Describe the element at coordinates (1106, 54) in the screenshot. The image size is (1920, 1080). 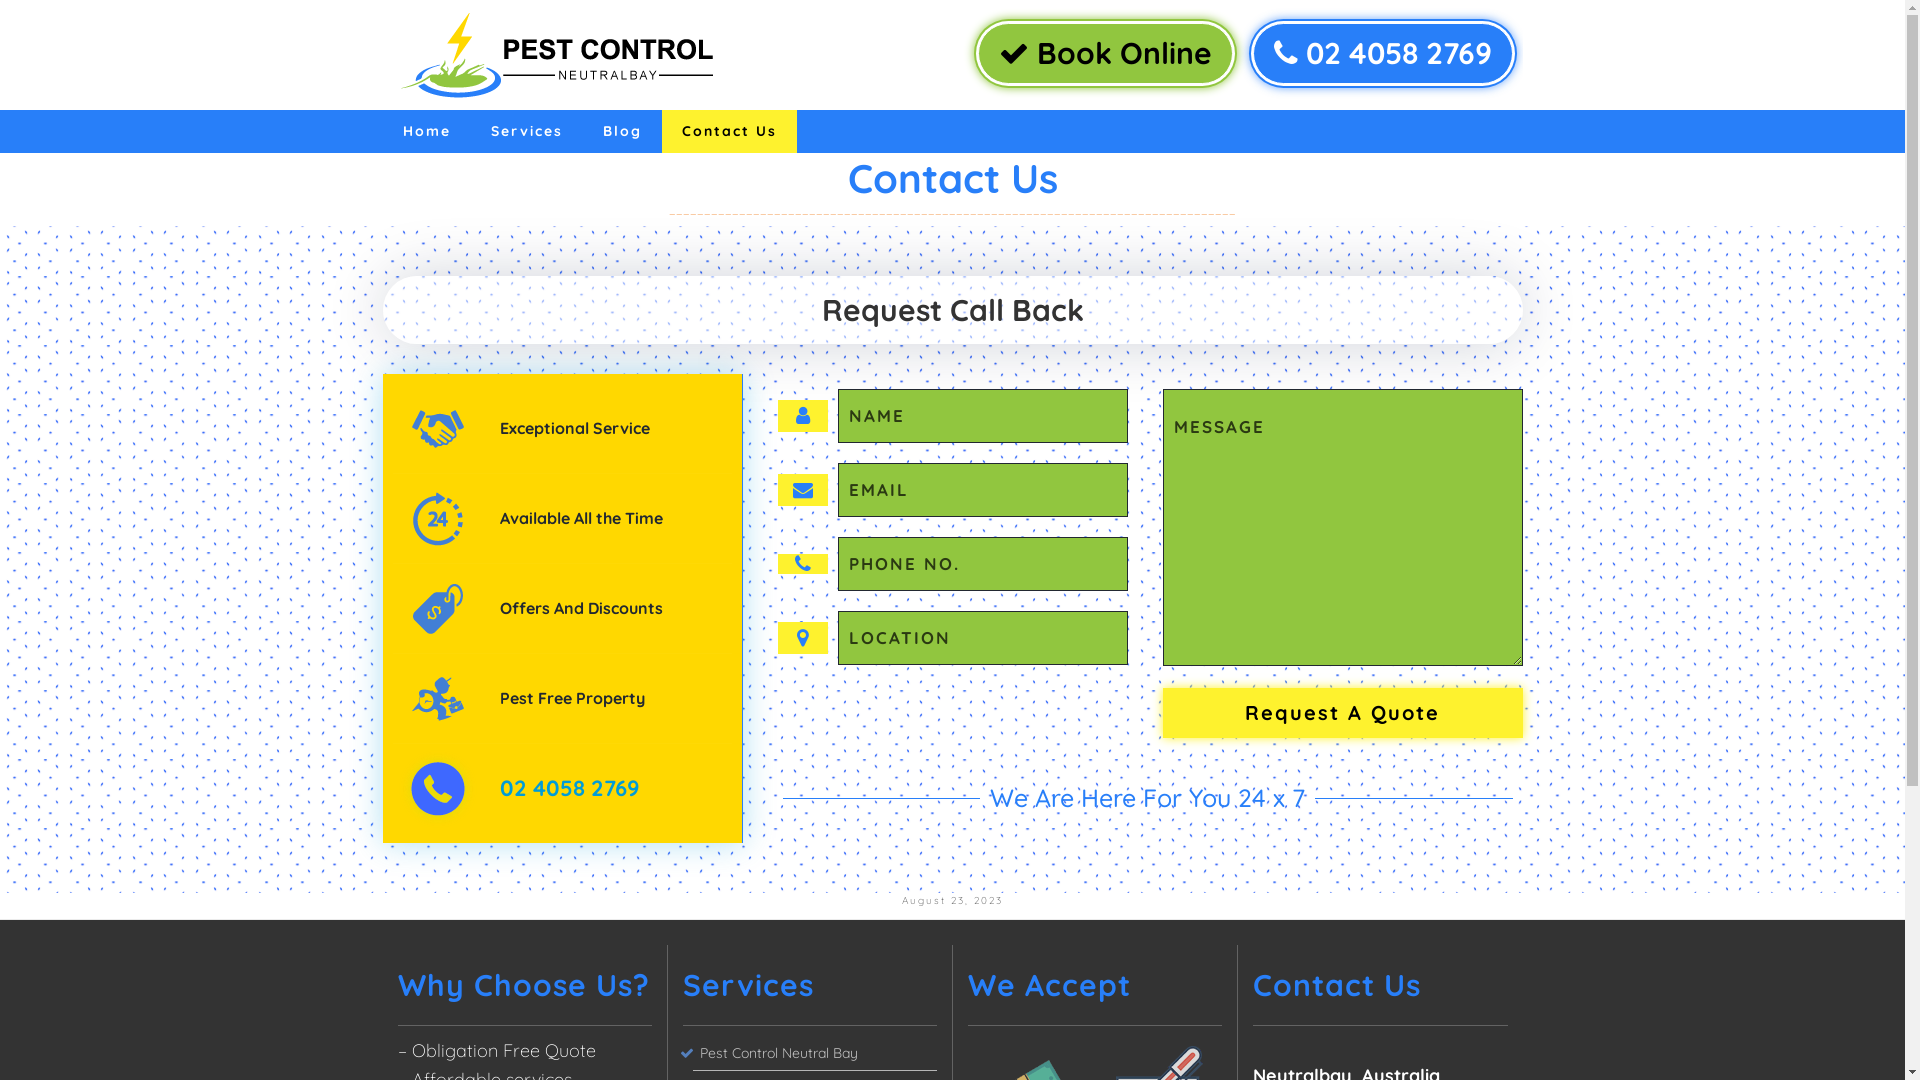
I see `Book Online` at that location.